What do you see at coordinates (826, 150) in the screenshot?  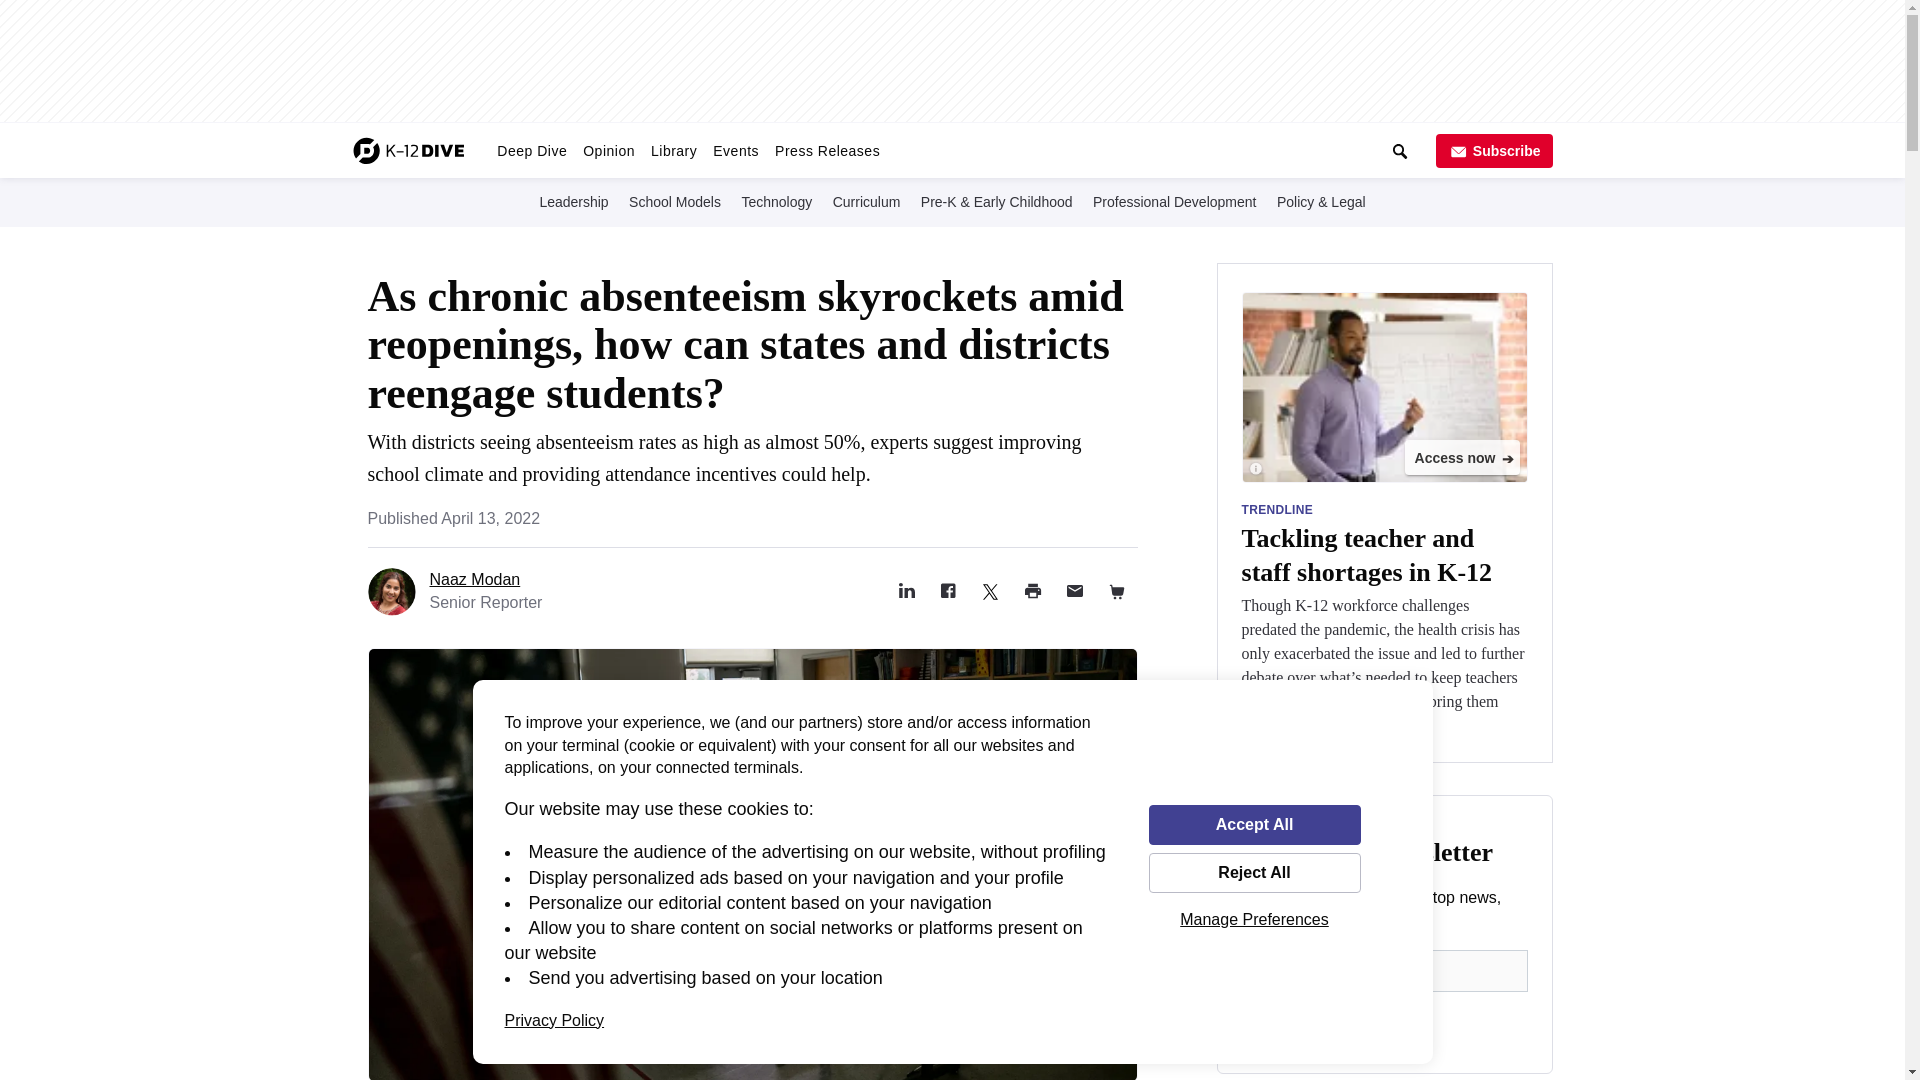 I see `Press Releases` at bounding box center [826, 150].